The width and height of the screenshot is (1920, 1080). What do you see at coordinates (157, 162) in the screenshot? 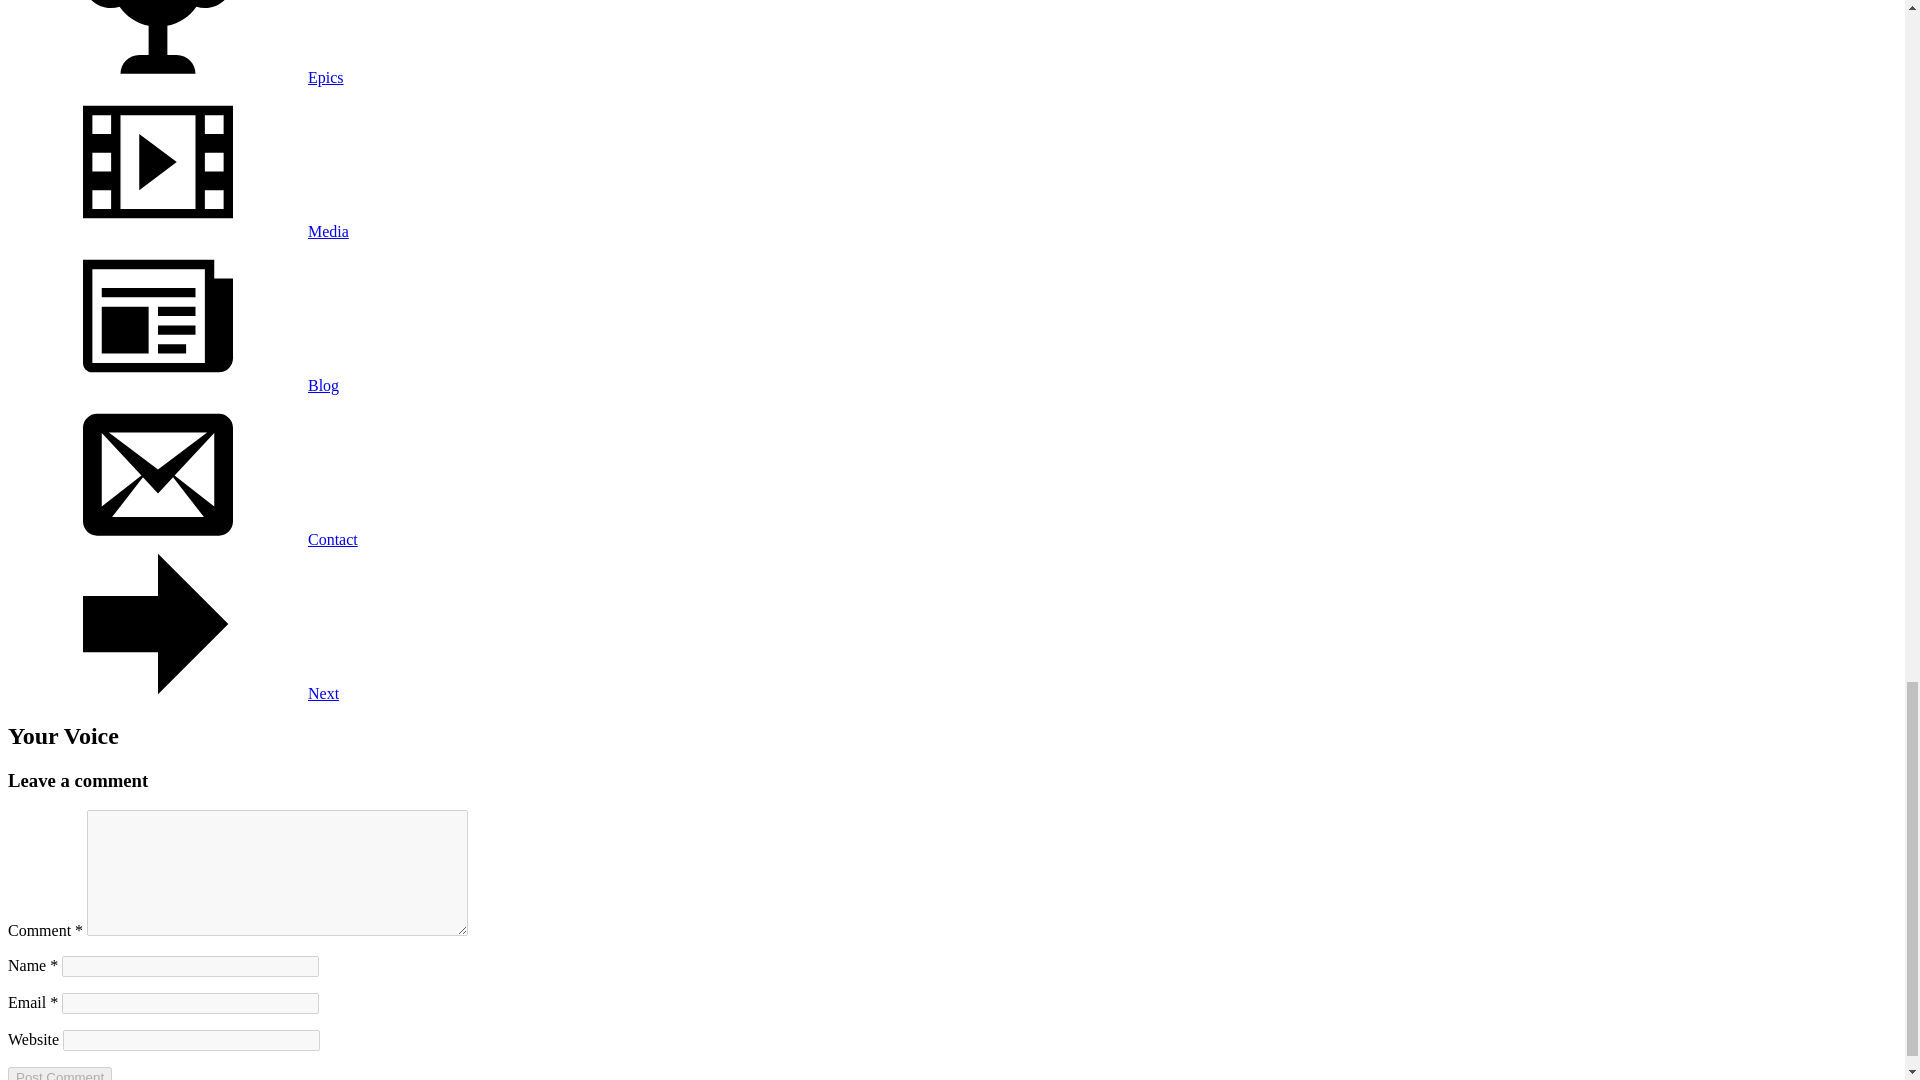
I see `Media` at bounding box center [157, 162].